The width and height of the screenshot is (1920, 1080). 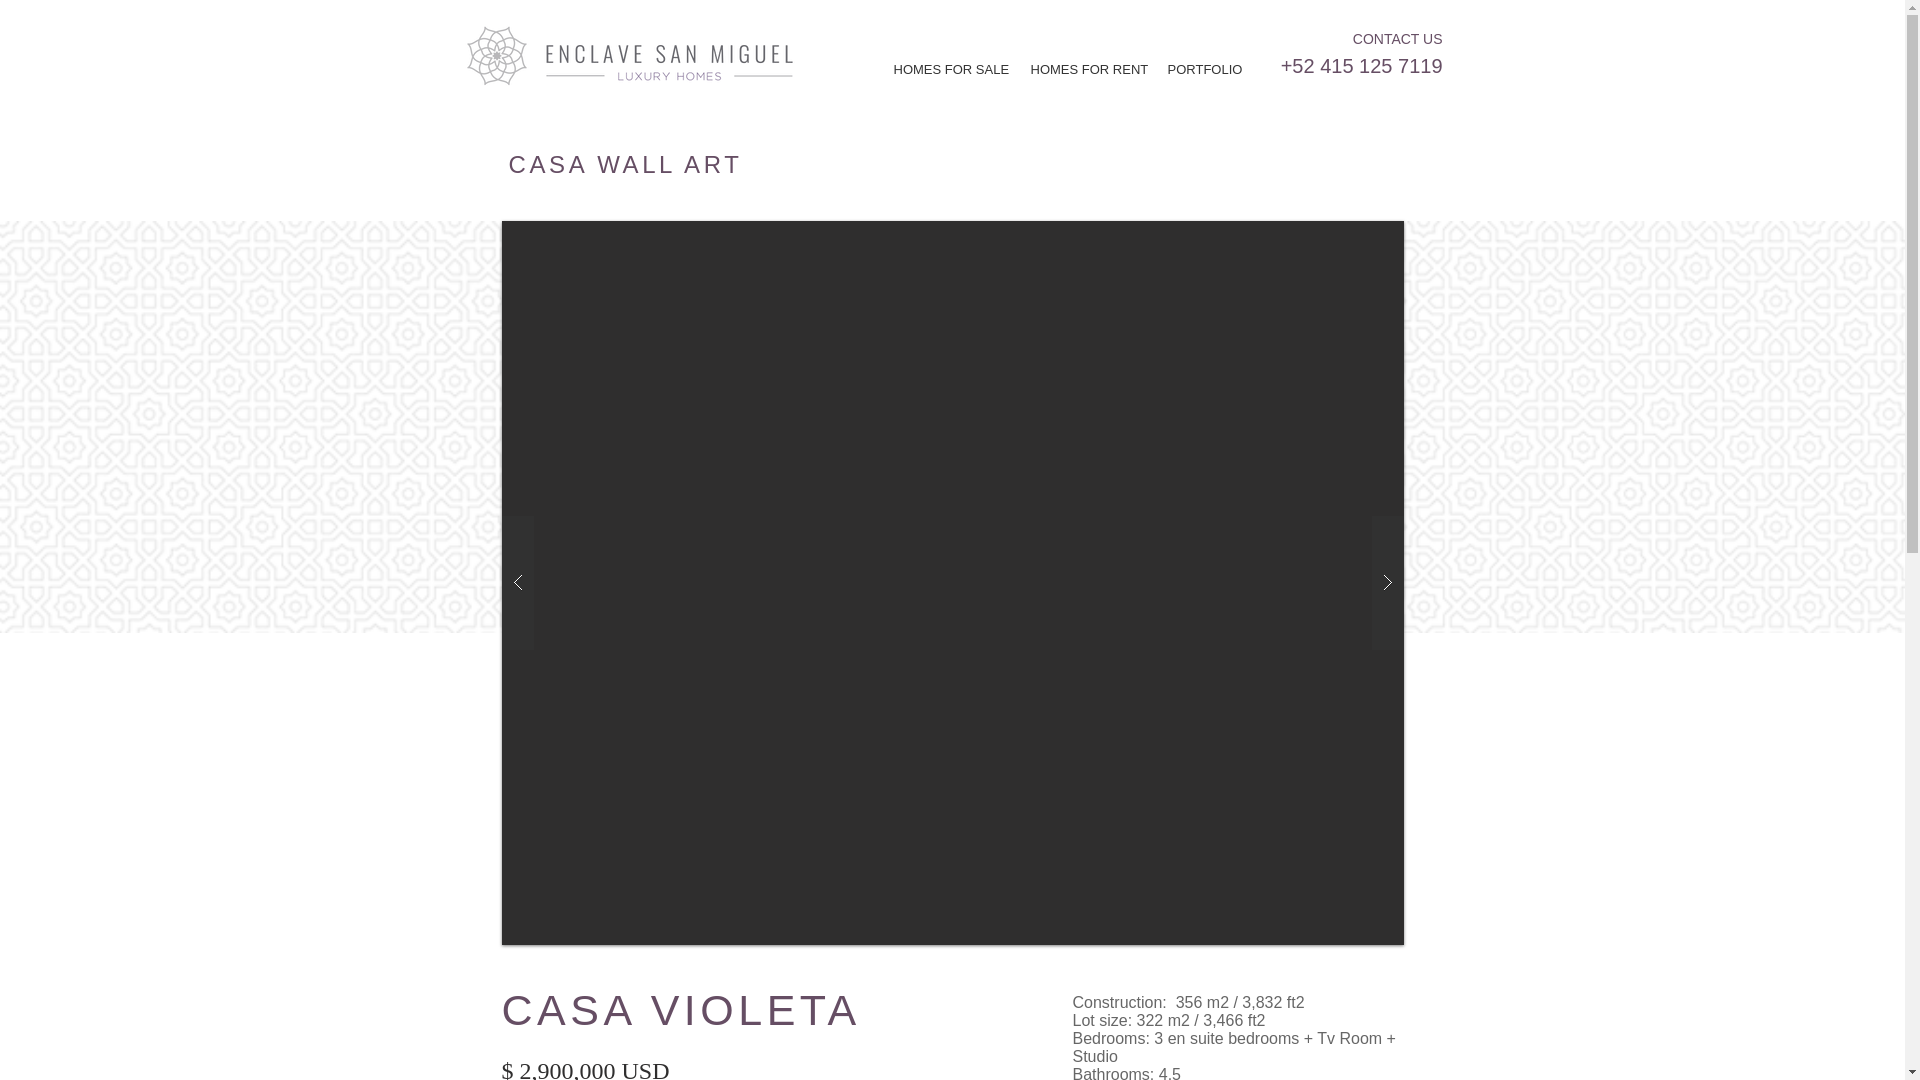 What do you see at coordinates (1084, 70) in the screenshot?
I see `HOMES FOR RENT` at bounding box center [1084, 70].